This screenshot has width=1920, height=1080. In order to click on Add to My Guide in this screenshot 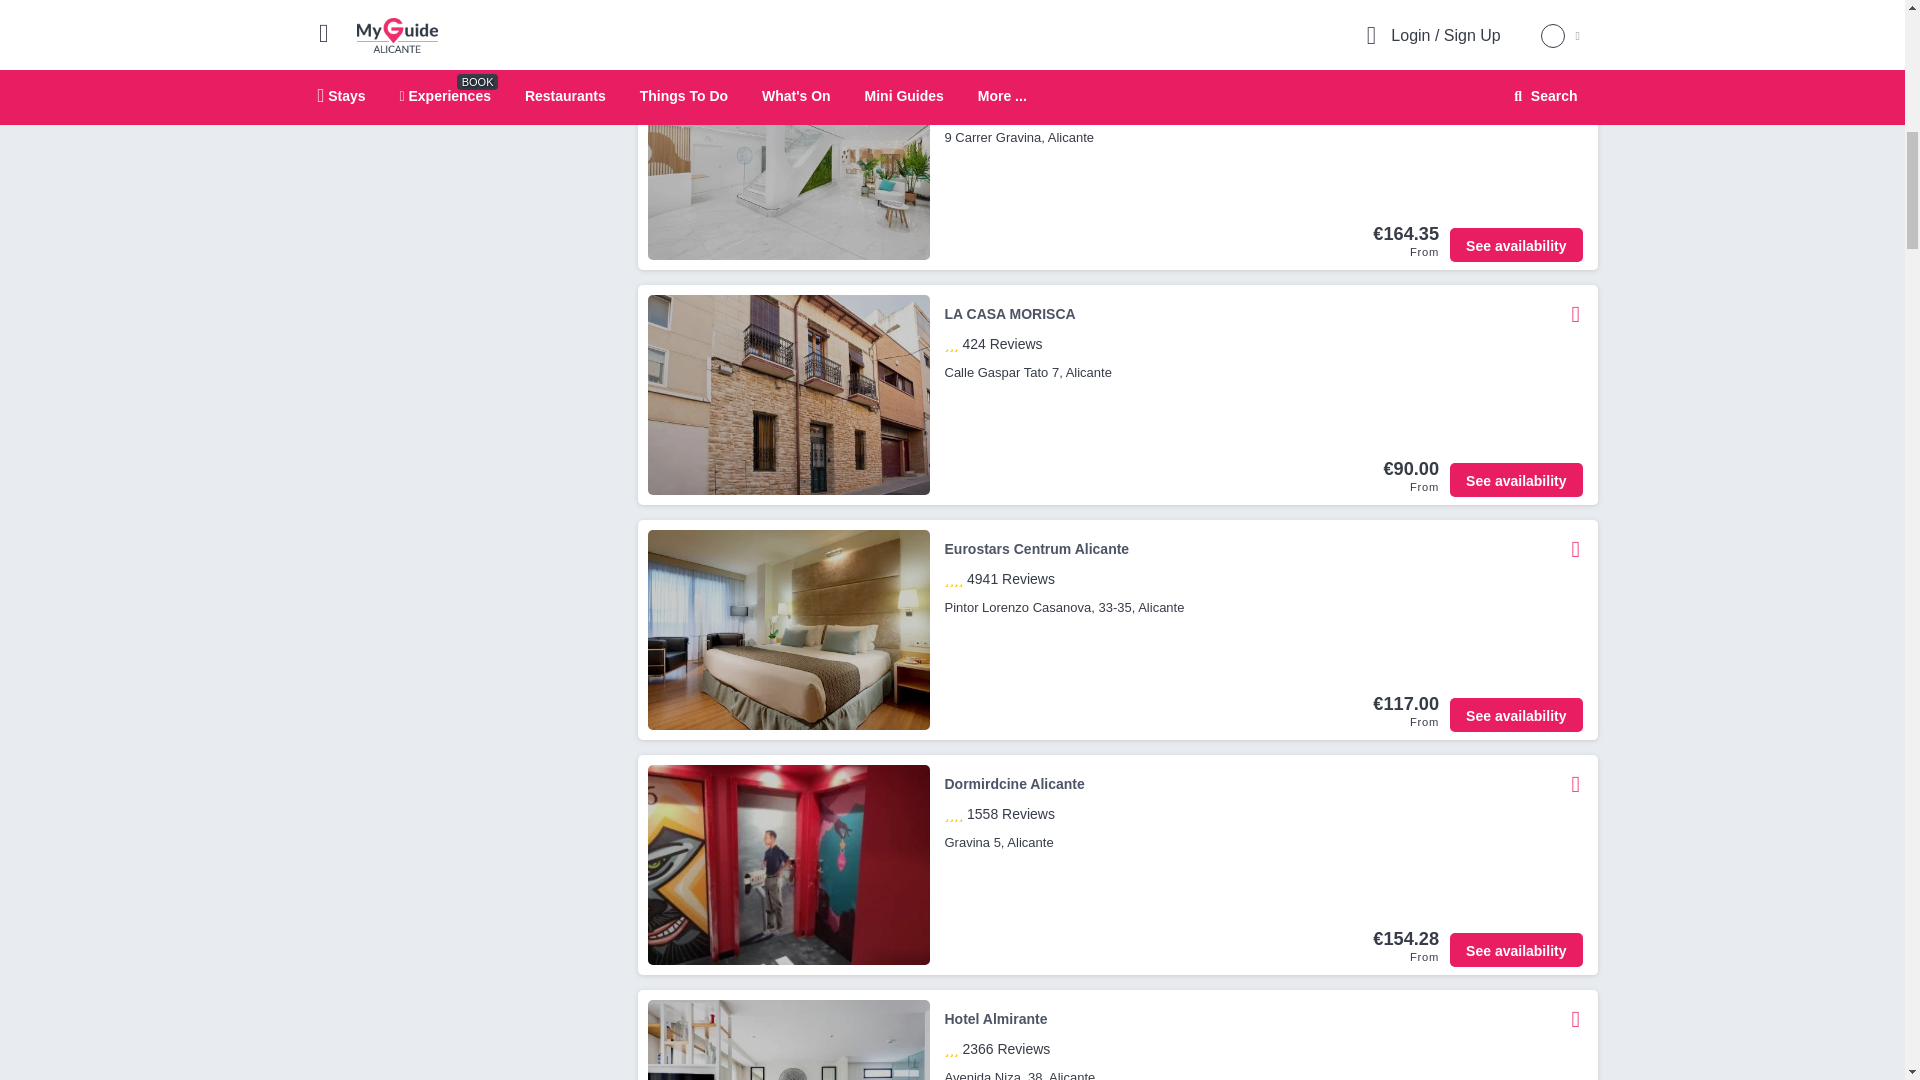, I will do `click(1576, 313)`.